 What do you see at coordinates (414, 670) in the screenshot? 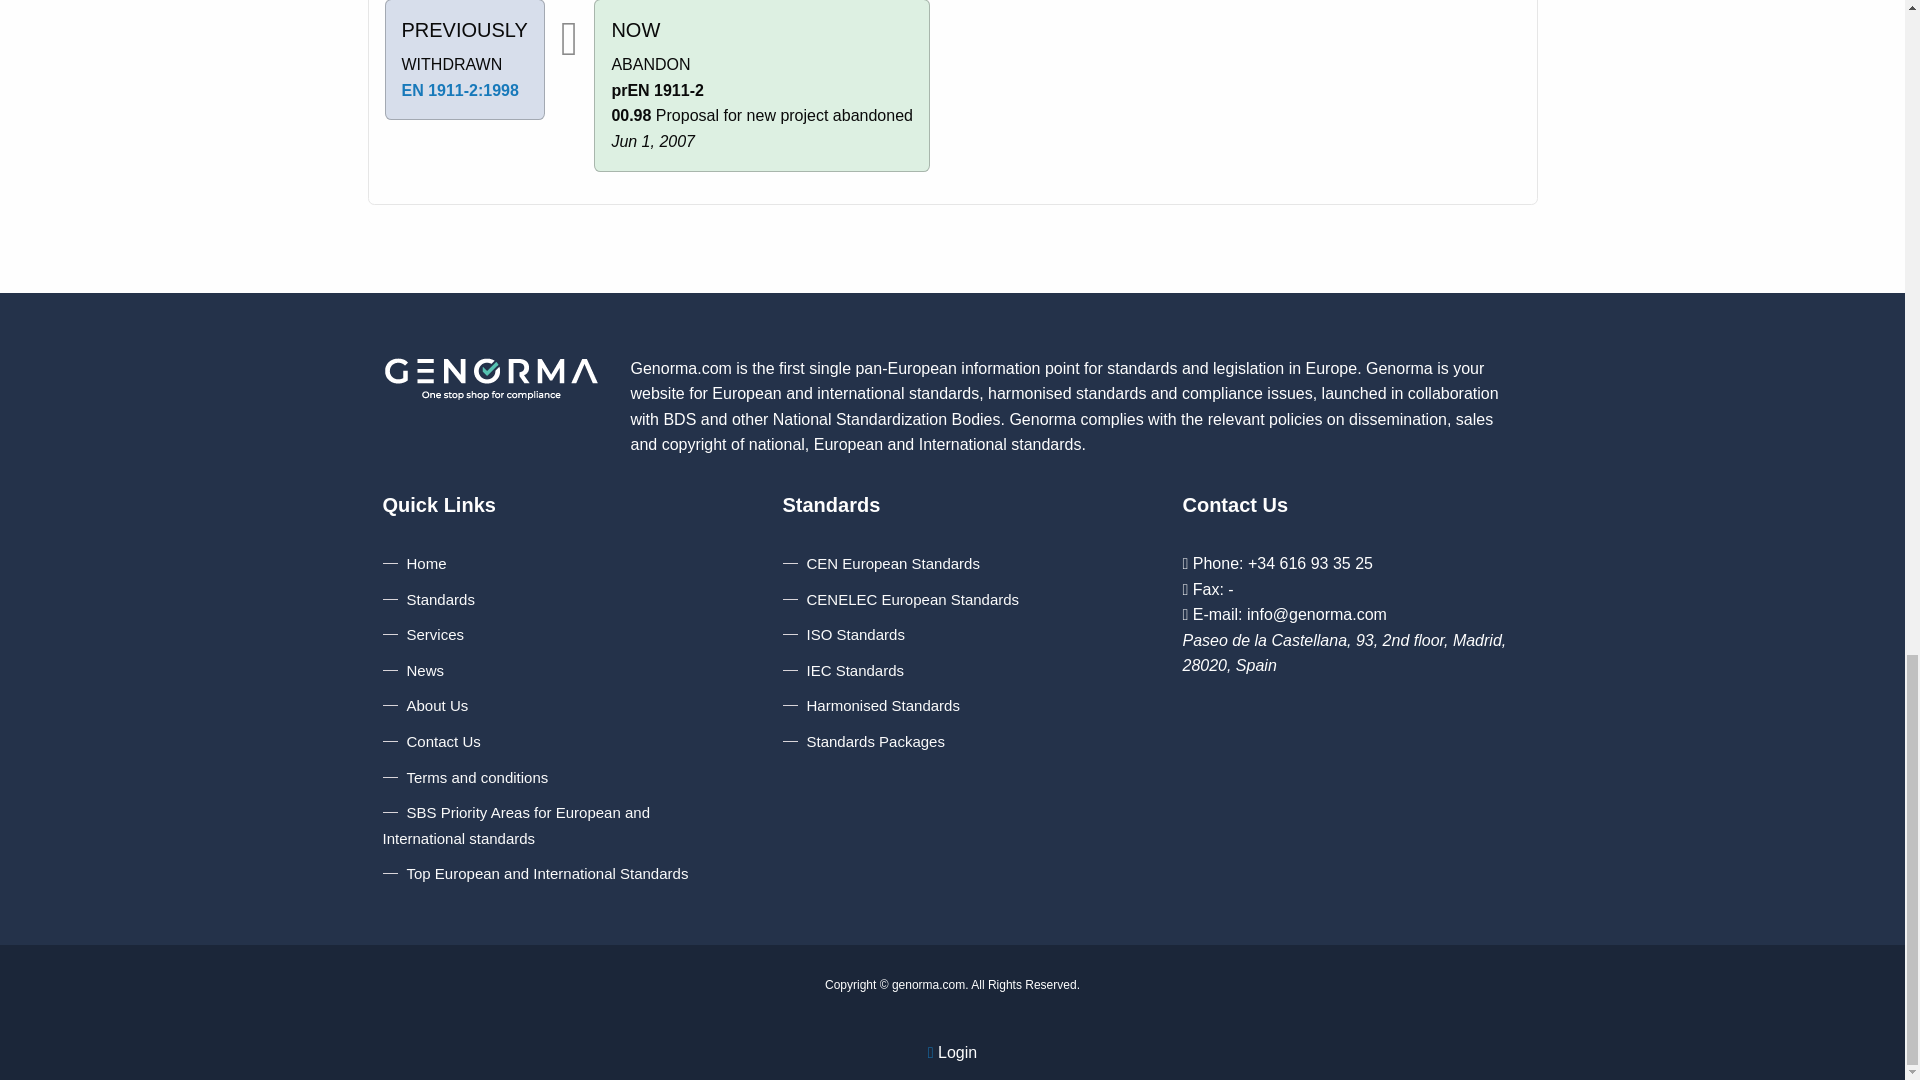
I see `News` at bounding box center [414, 670].